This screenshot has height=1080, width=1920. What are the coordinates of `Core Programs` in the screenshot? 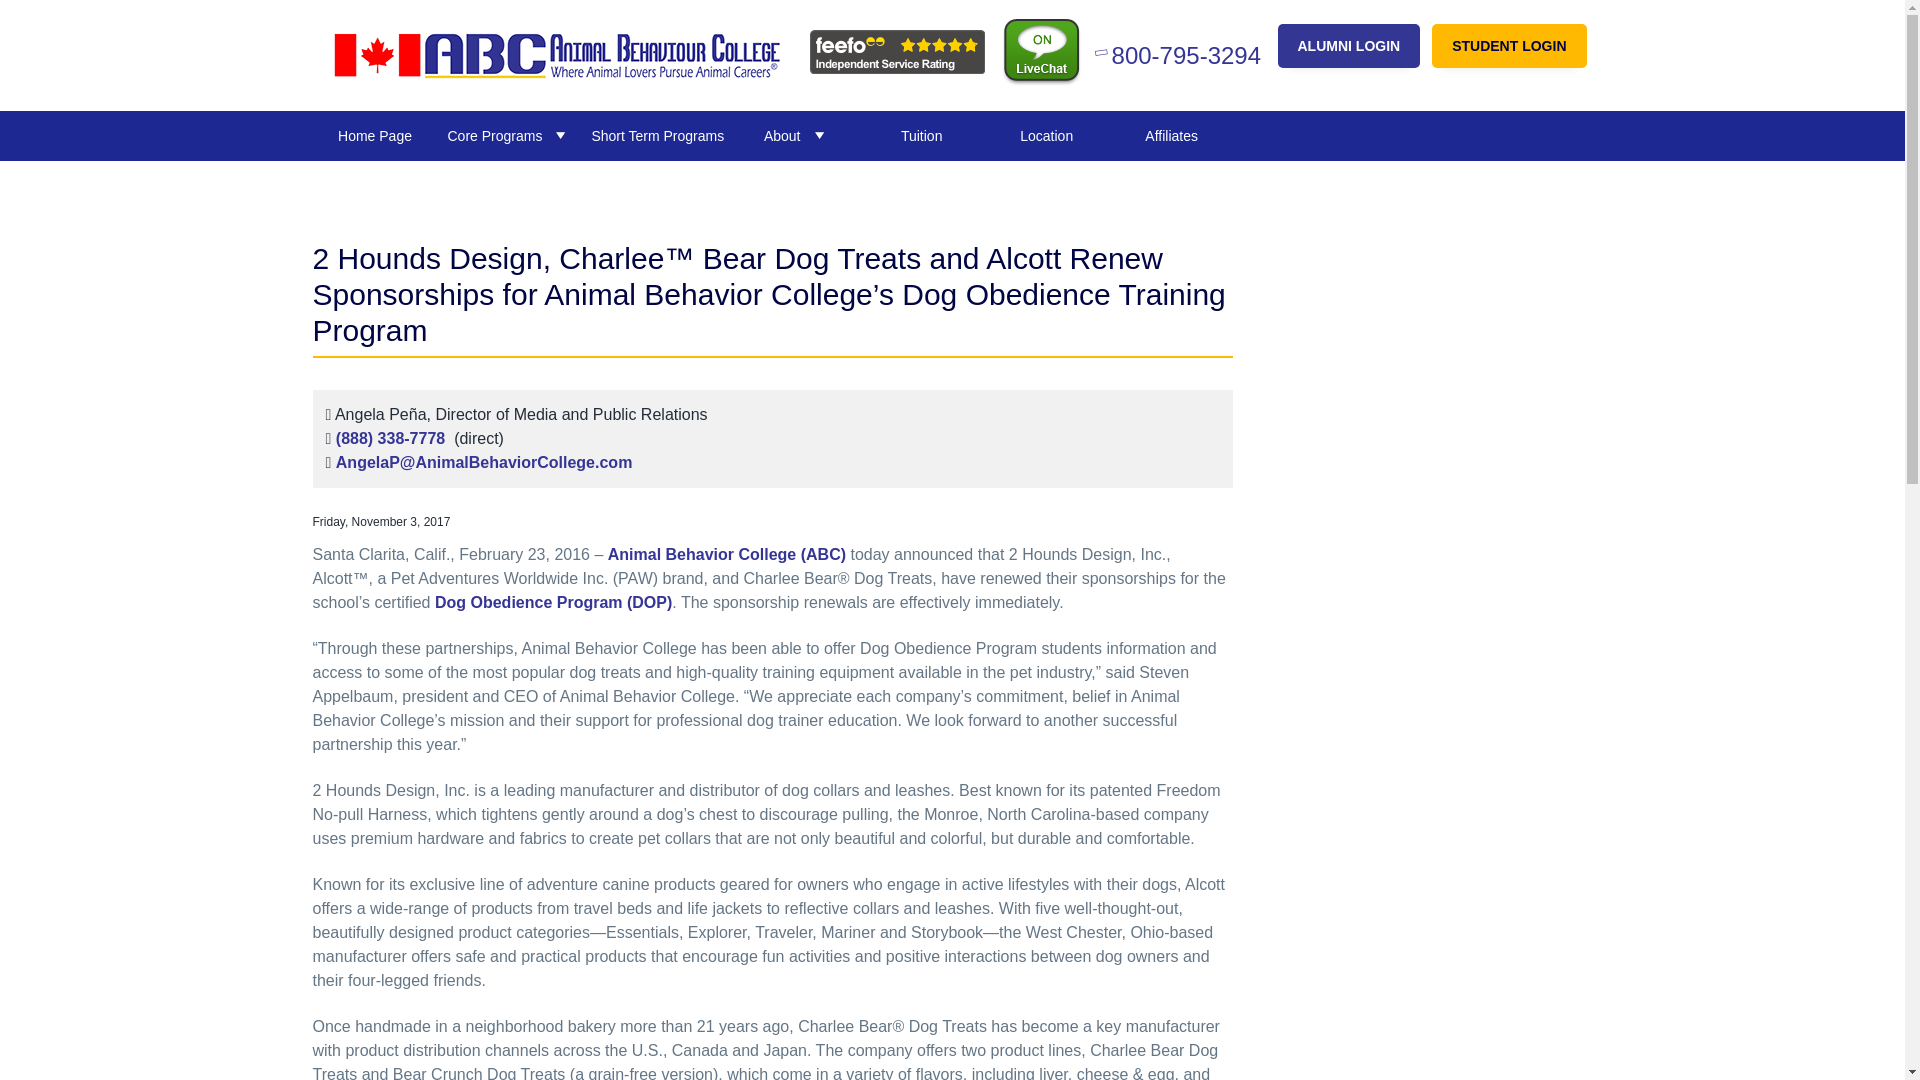 It's located at (509, 136).